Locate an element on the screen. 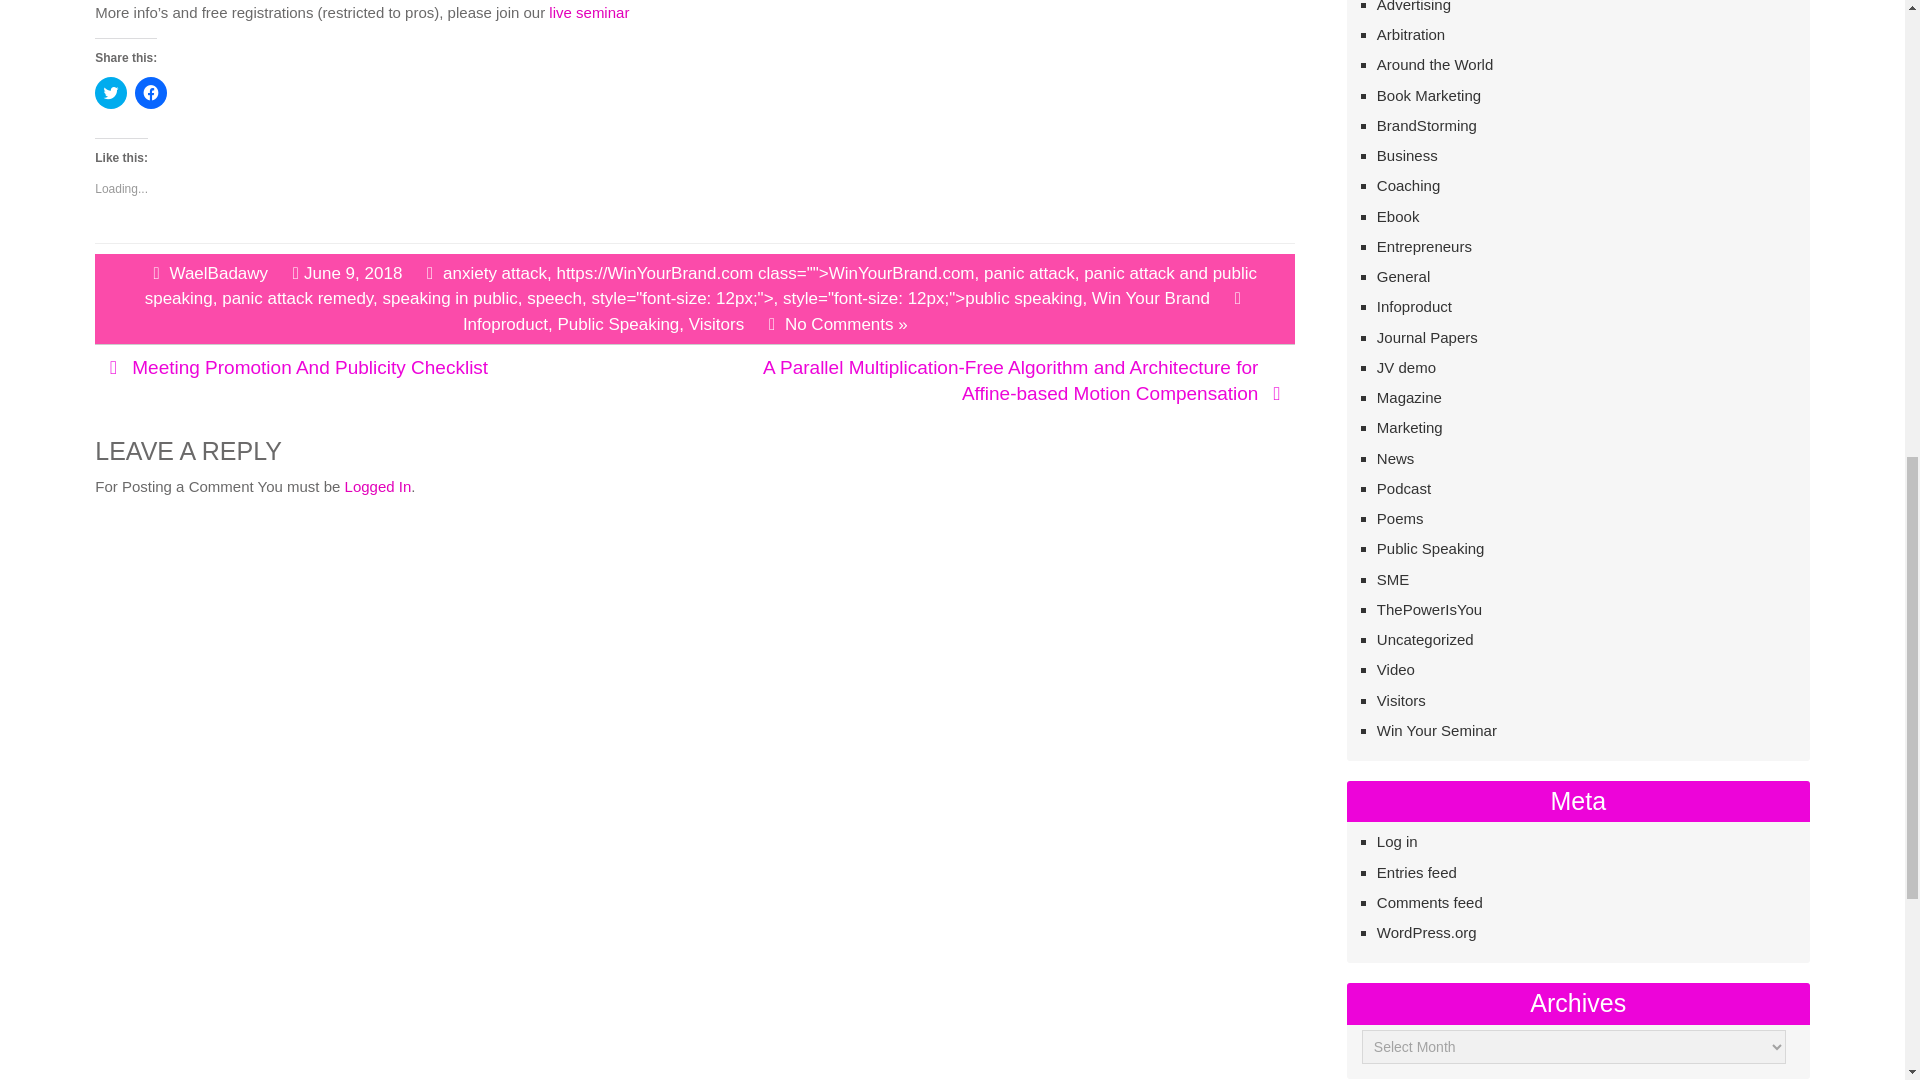  Posts by WaelBadawy is located at coordinates (218, 272).